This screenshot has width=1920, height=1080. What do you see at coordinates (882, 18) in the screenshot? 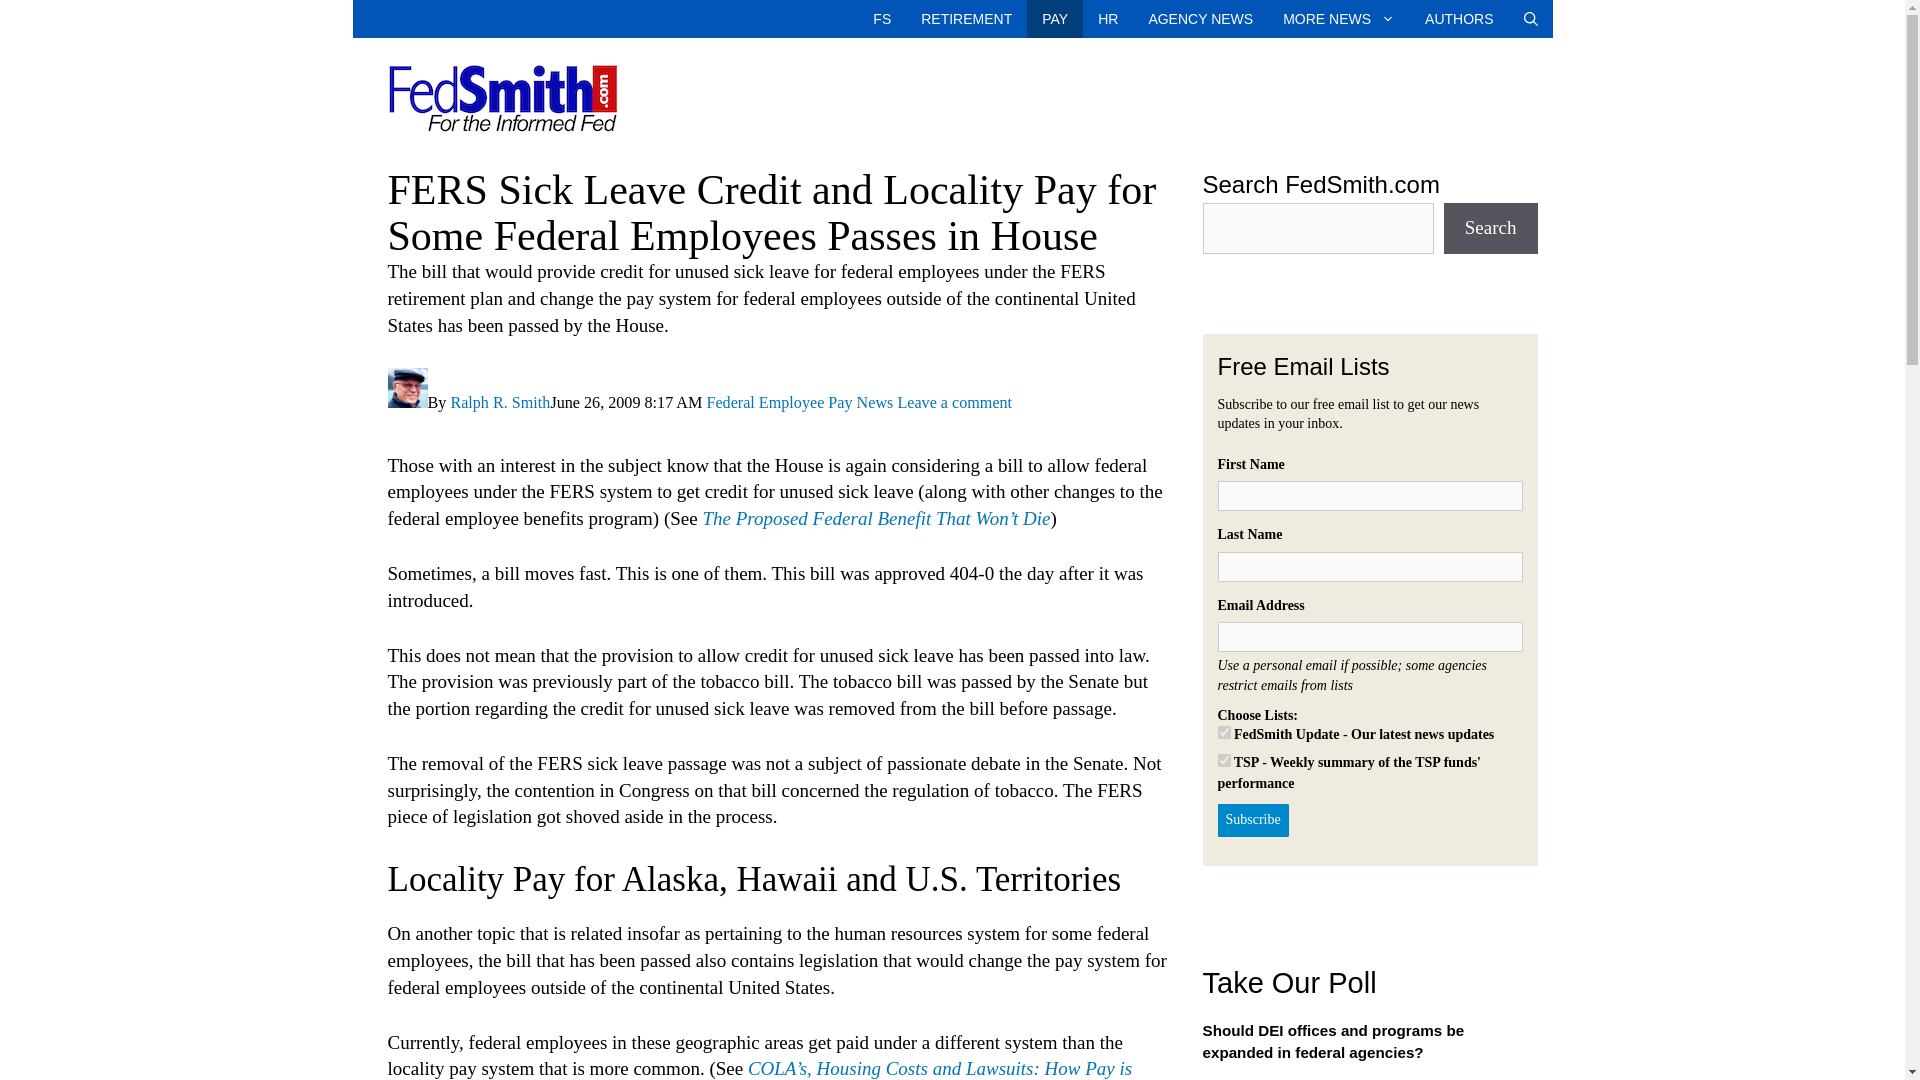
I see `FS` at bounding box center [882, 18].